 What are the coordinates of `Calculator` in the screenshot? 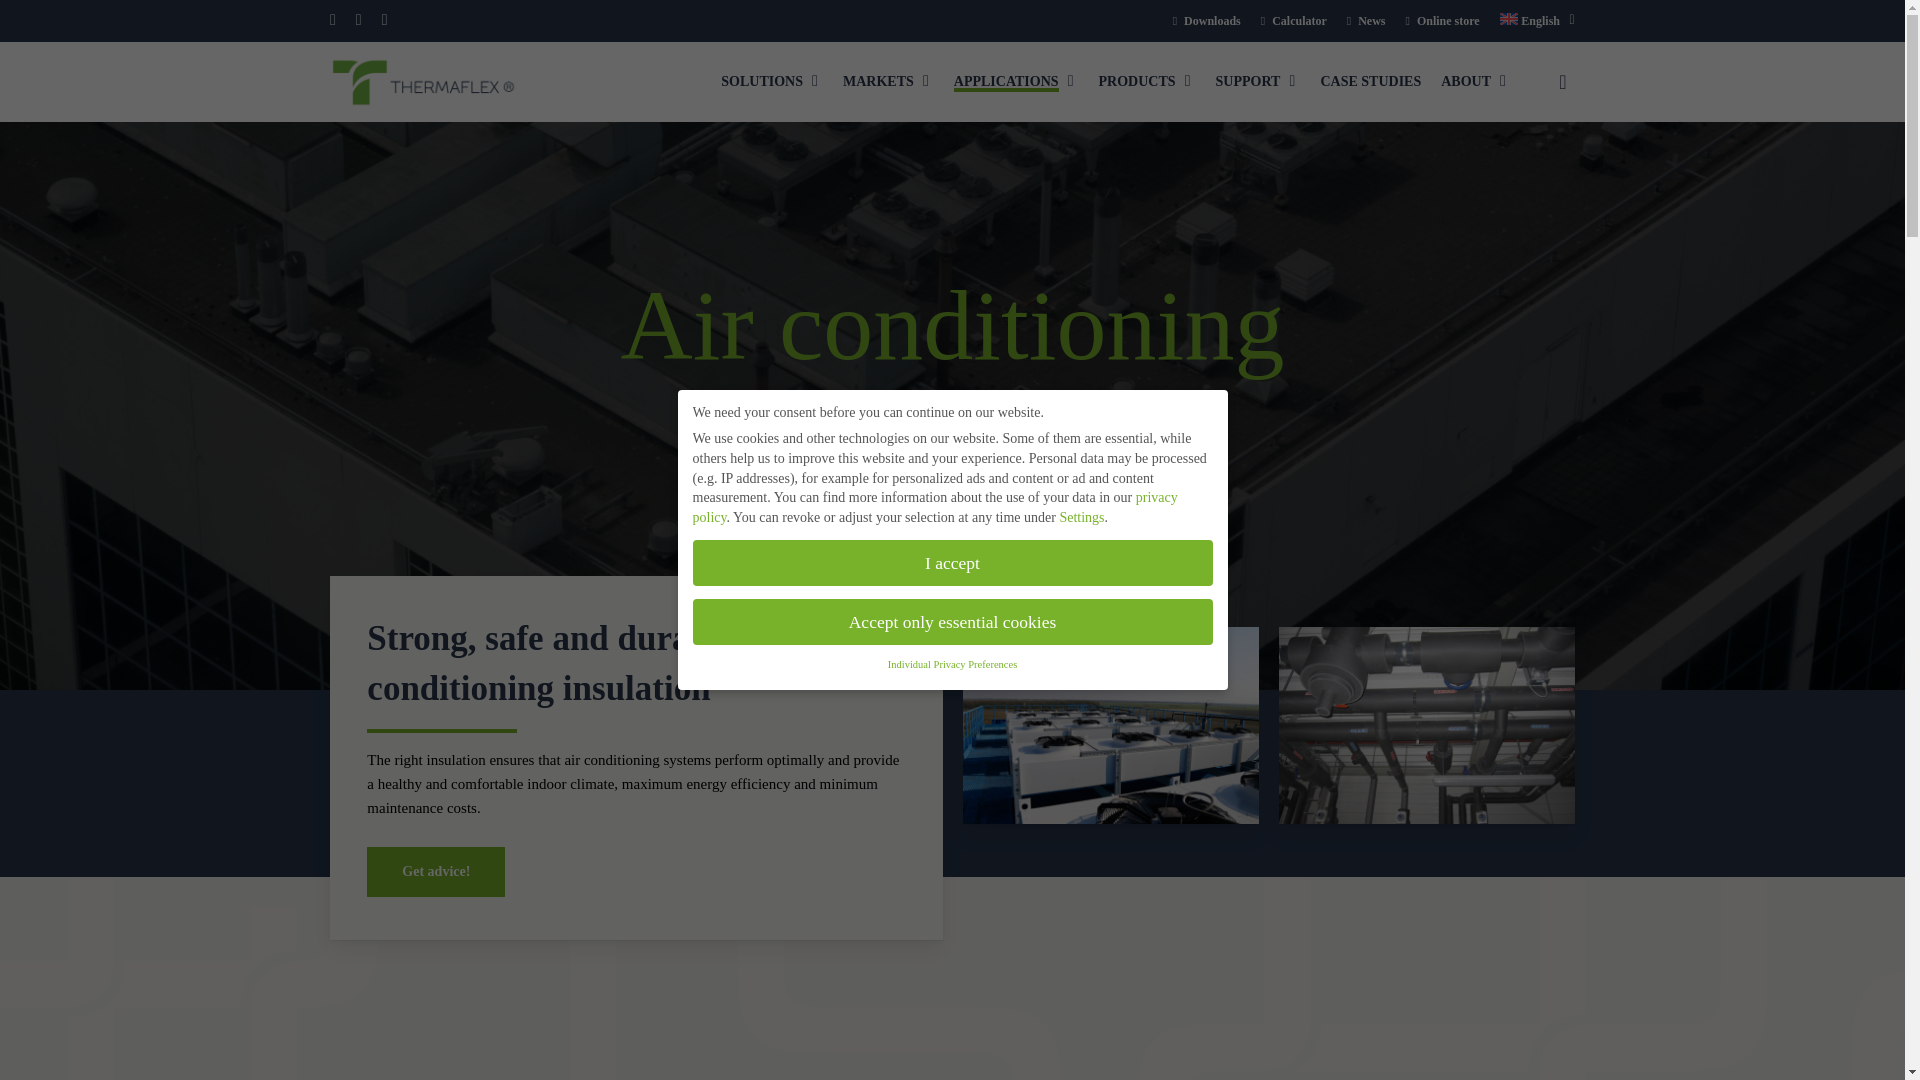 It's located at (1294, 20).